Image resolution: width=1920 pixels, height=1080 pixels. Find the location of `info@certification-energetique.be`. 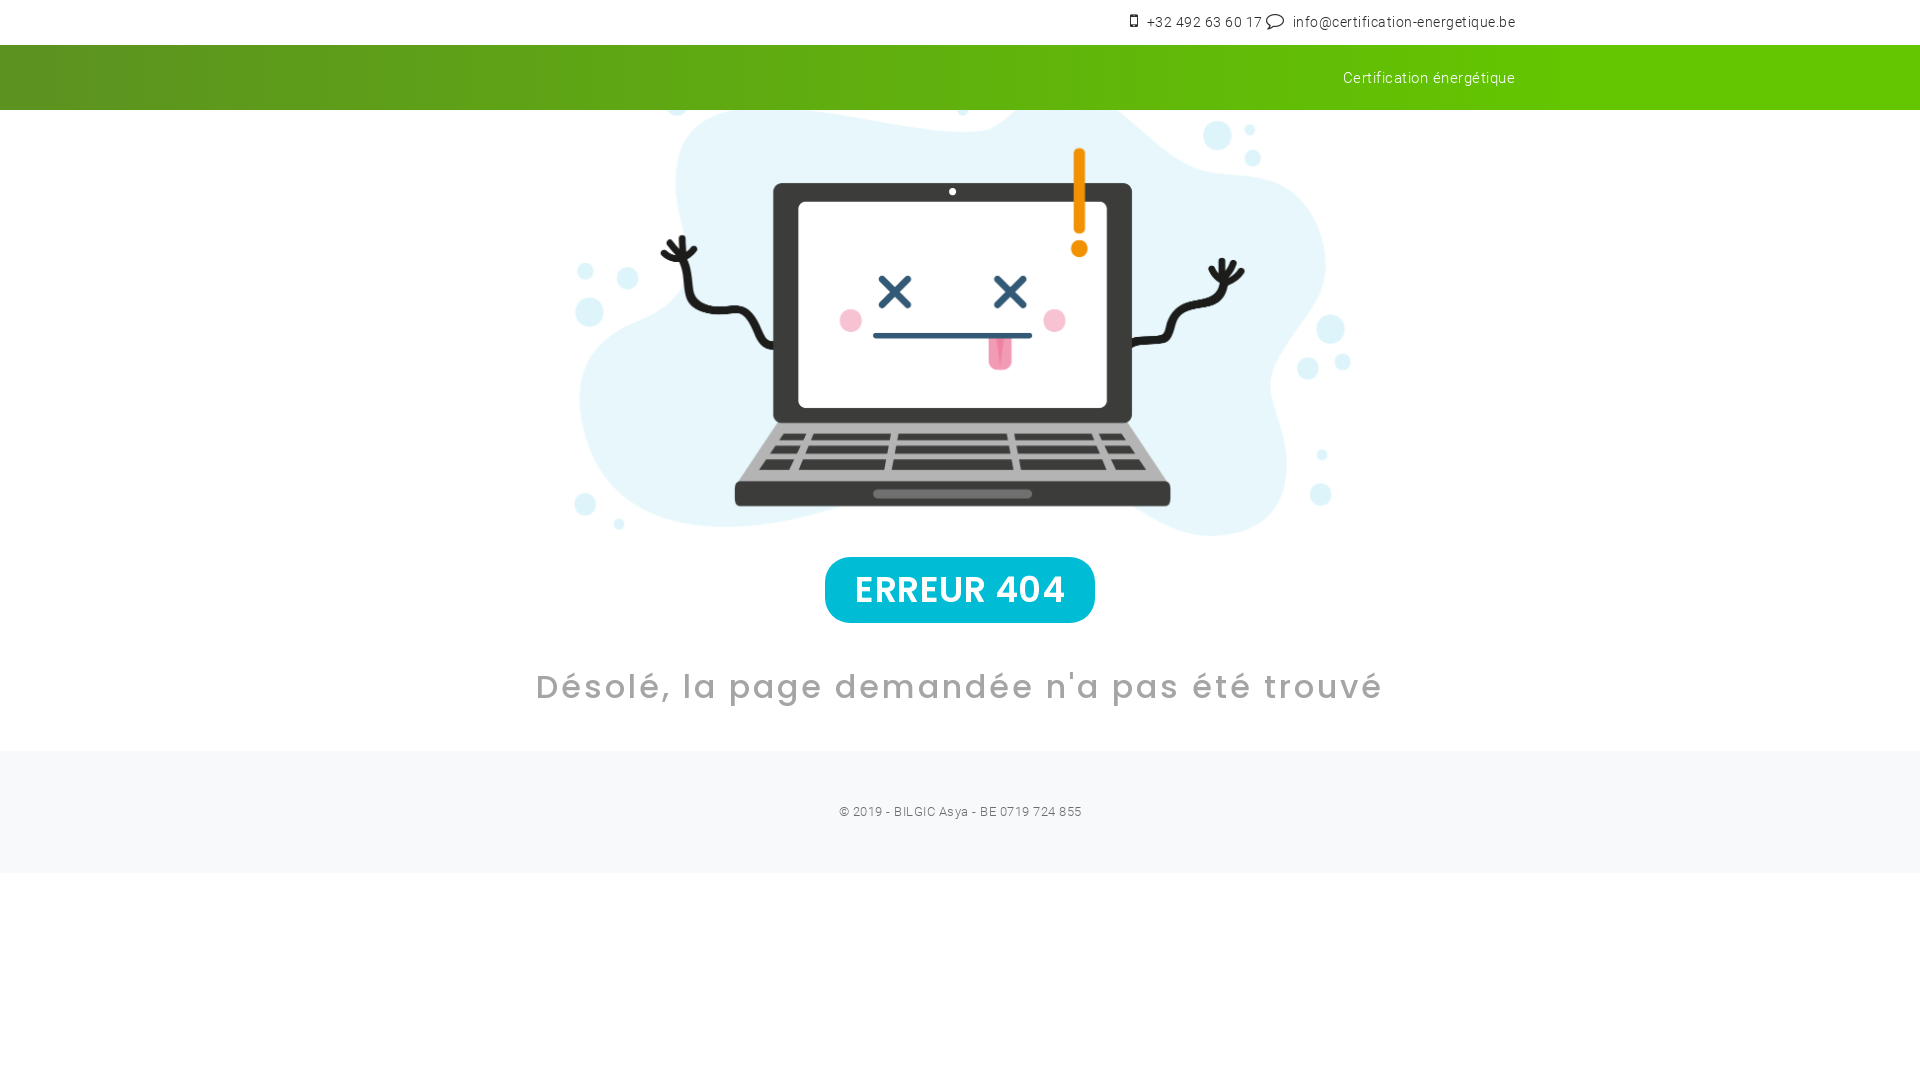

info@certification-energetique.be is located at coordinates (1404, 22).